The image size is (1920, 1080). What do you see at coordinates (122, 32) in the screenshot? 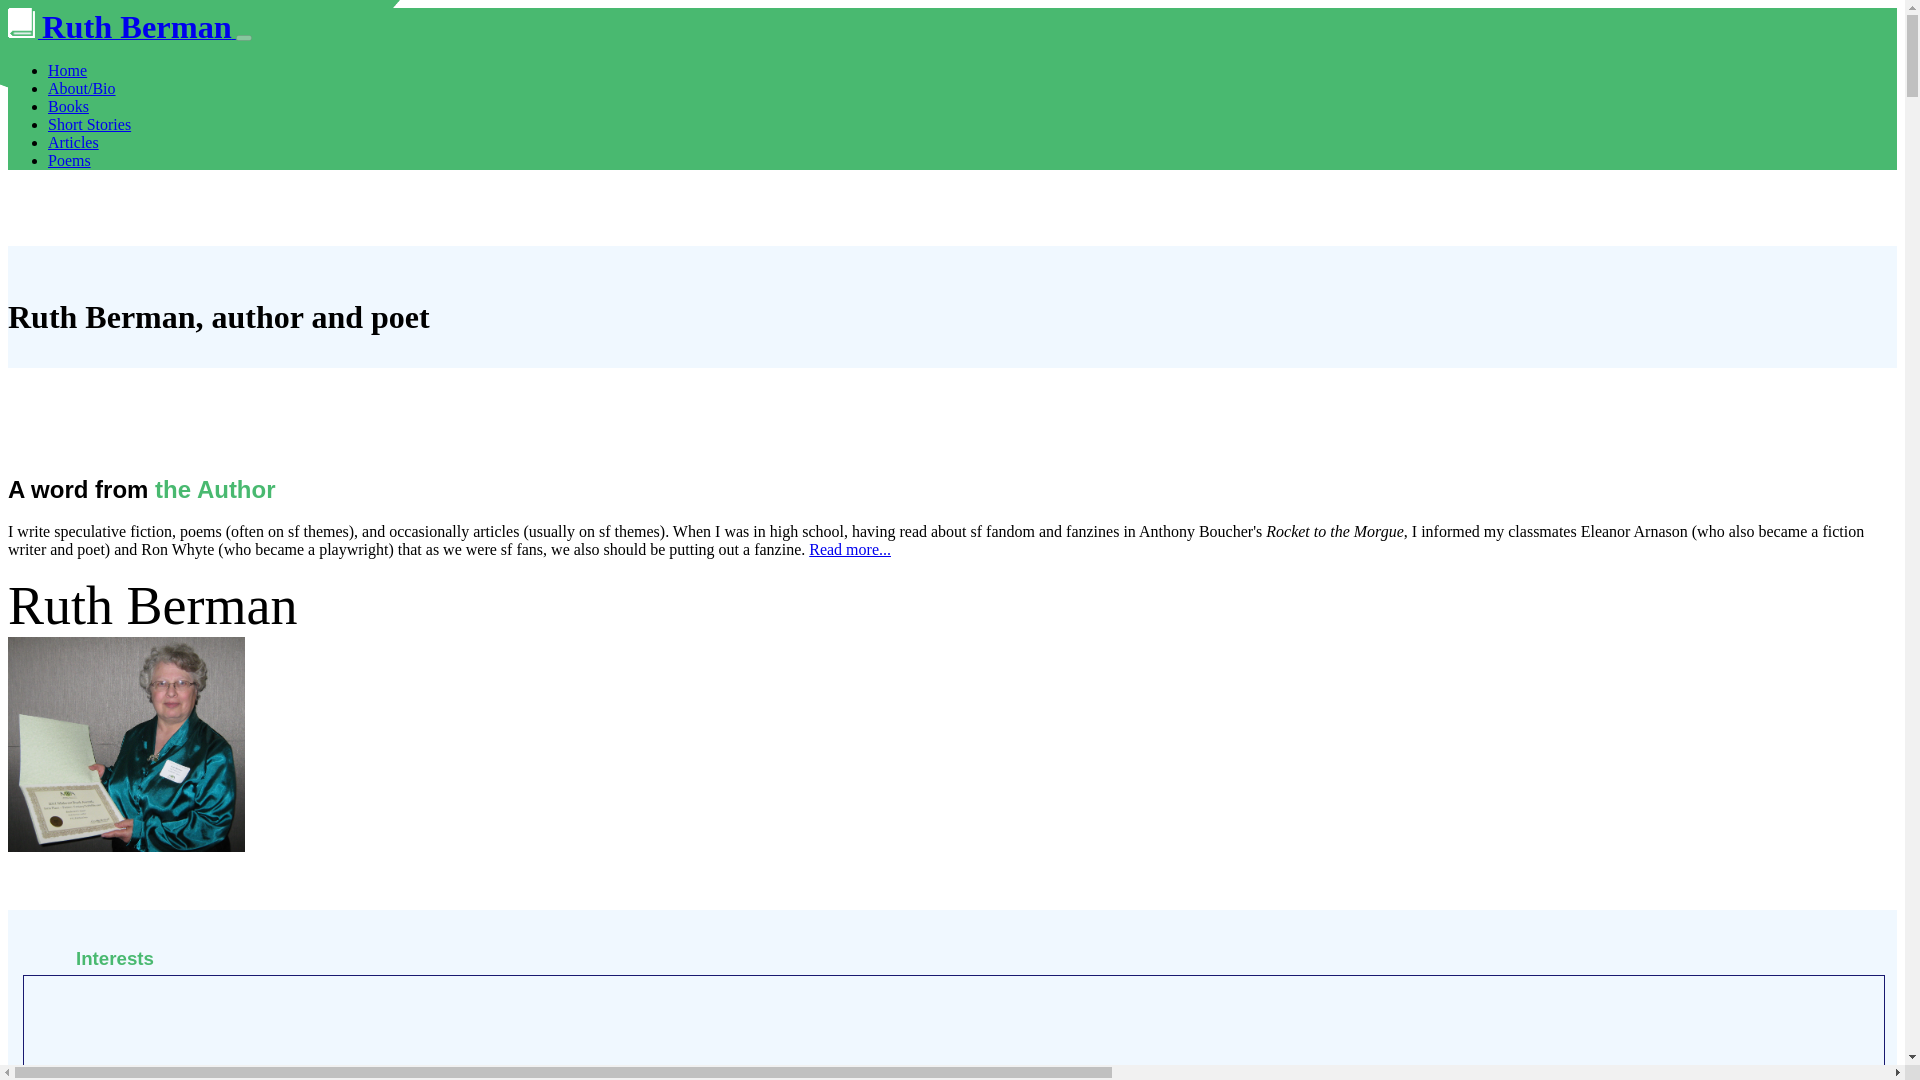
I see `Ruth Berman` at bounding box center [122, 32].